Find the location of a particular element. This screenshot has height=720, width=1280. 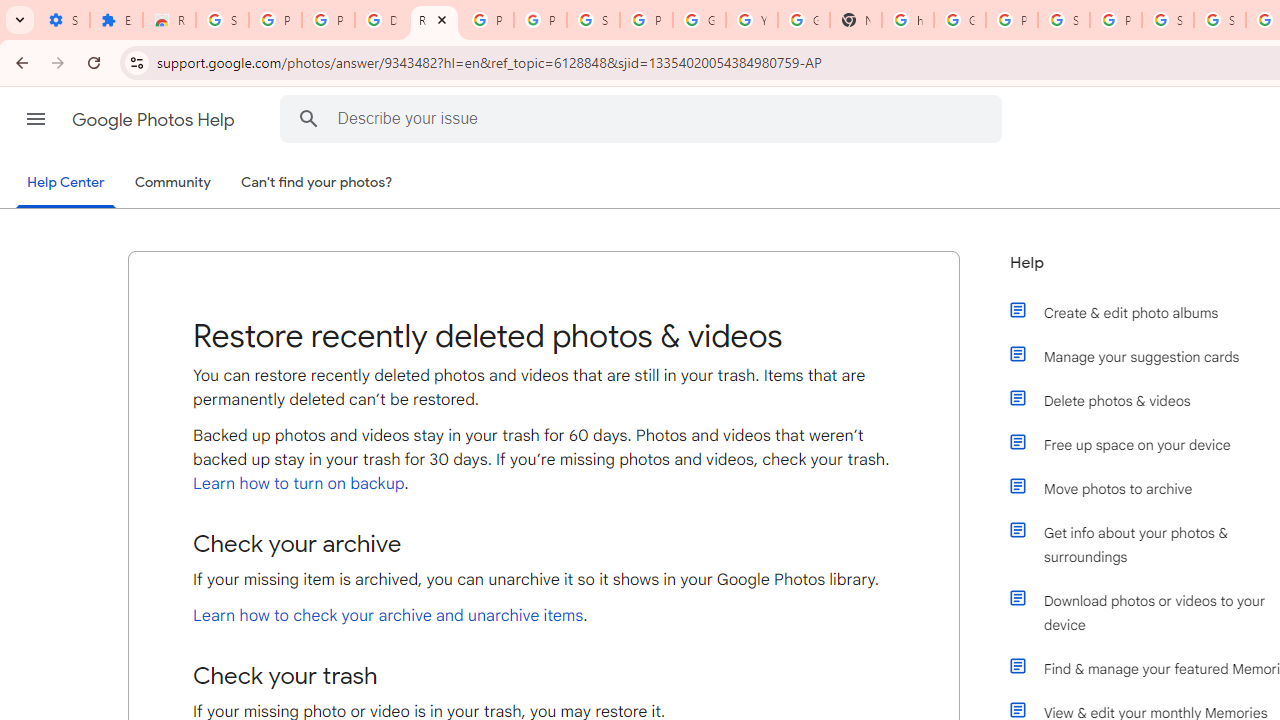

Reload is located at coordinates (94, 62).